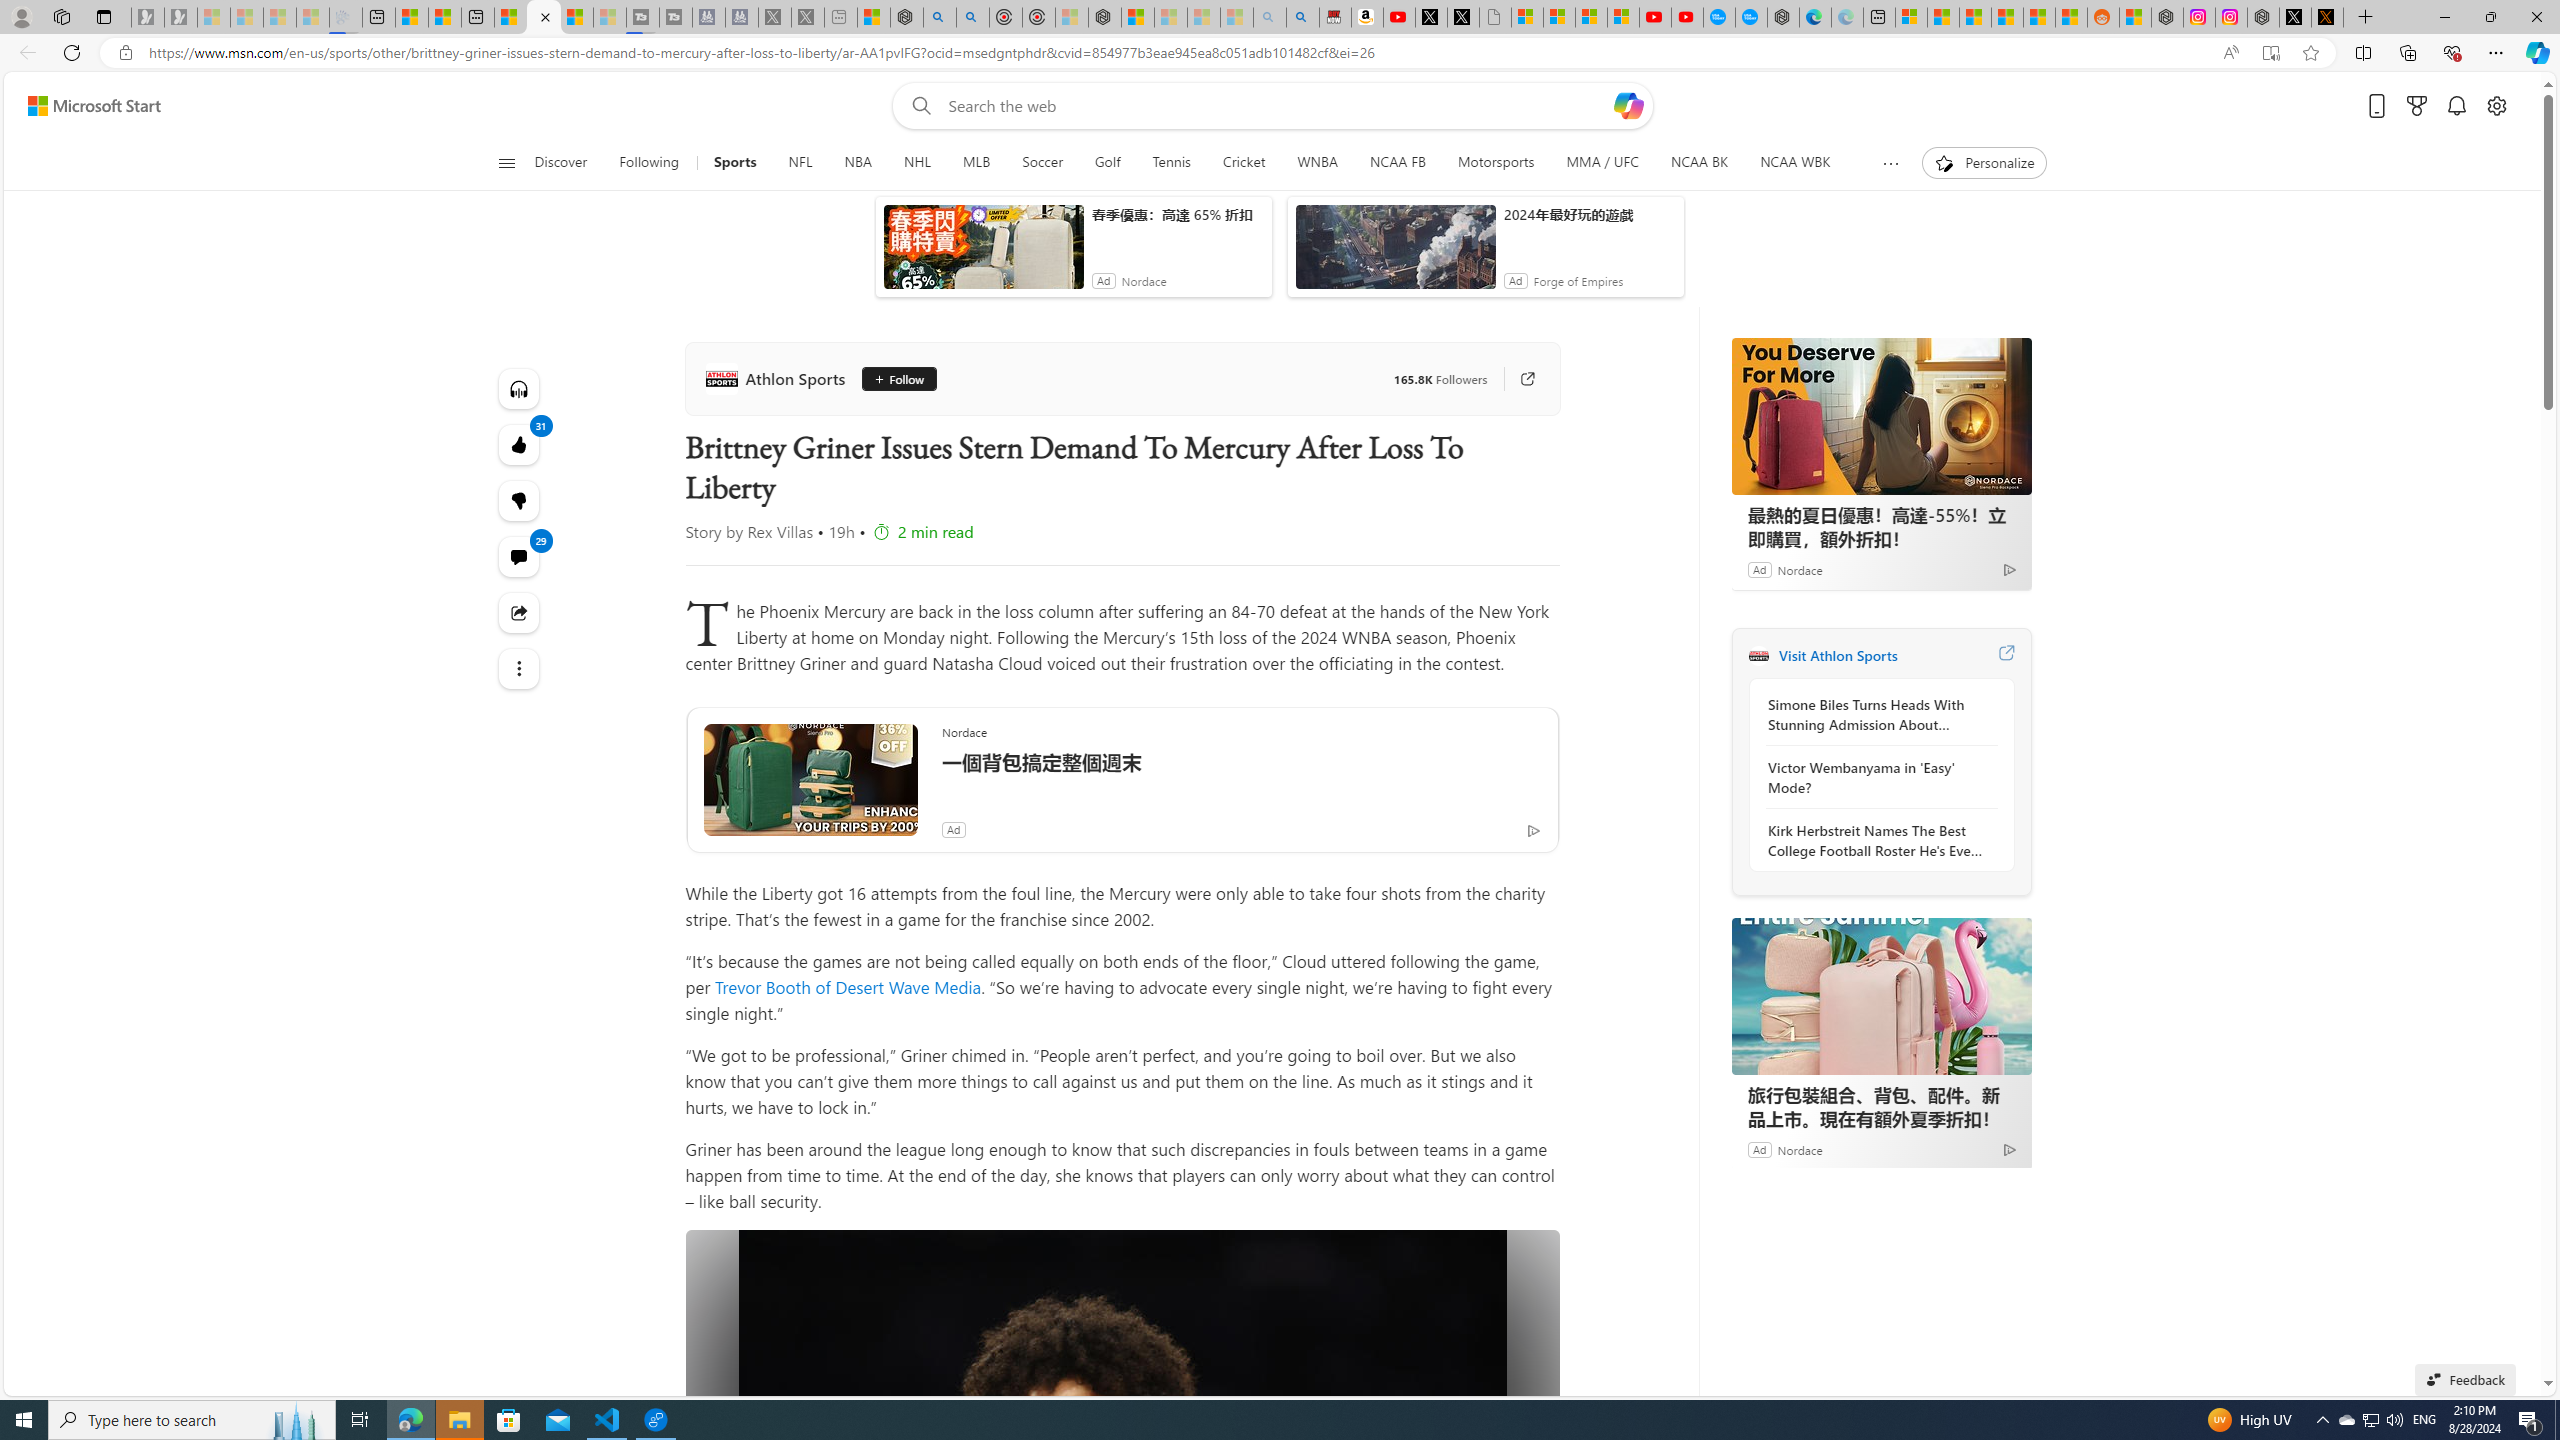 The width and height of the screenshot is (2560, 1440). What do you see at coordinates (1317, 163) in the screenshot?
I see `WNBA` at bounding box center [1317, 163].